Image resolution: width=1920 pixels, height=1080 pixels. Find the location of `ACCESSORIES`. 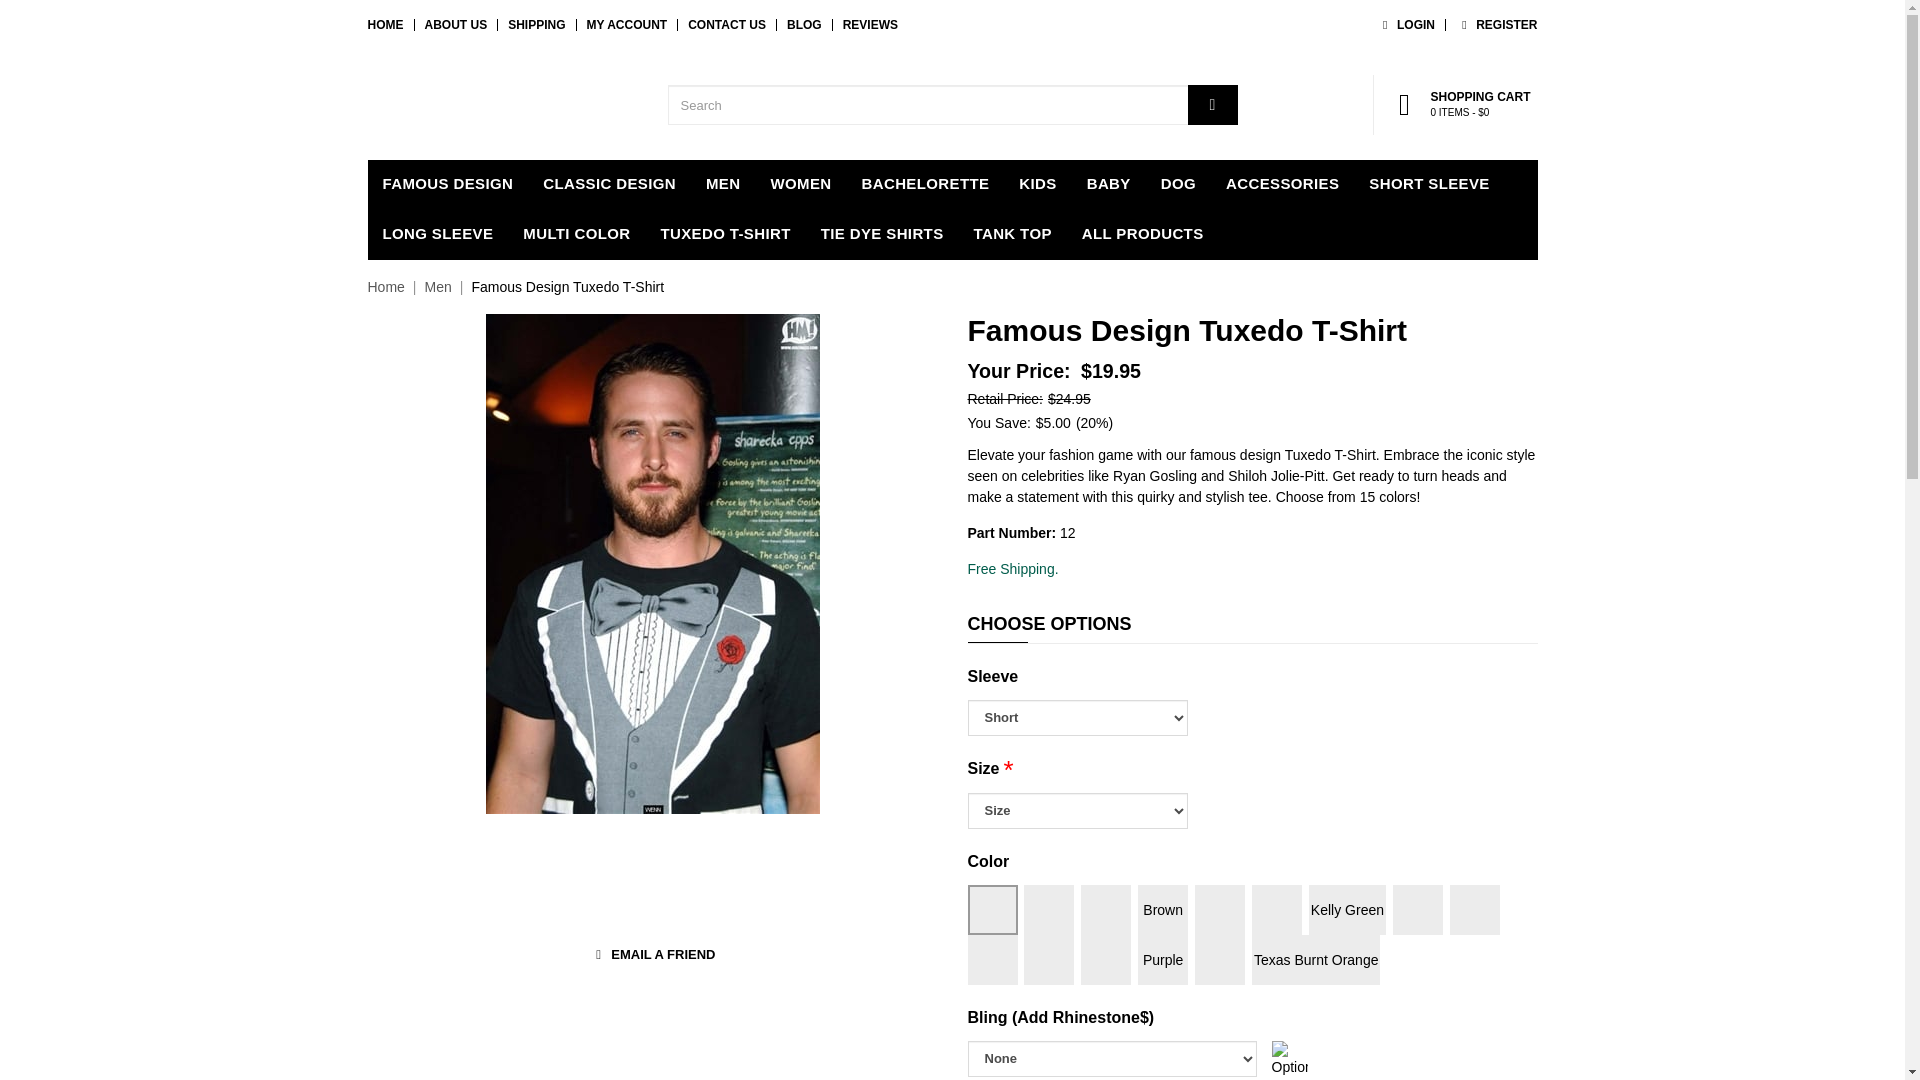

ACCESSORIES is located at coordinates (1282, 184).